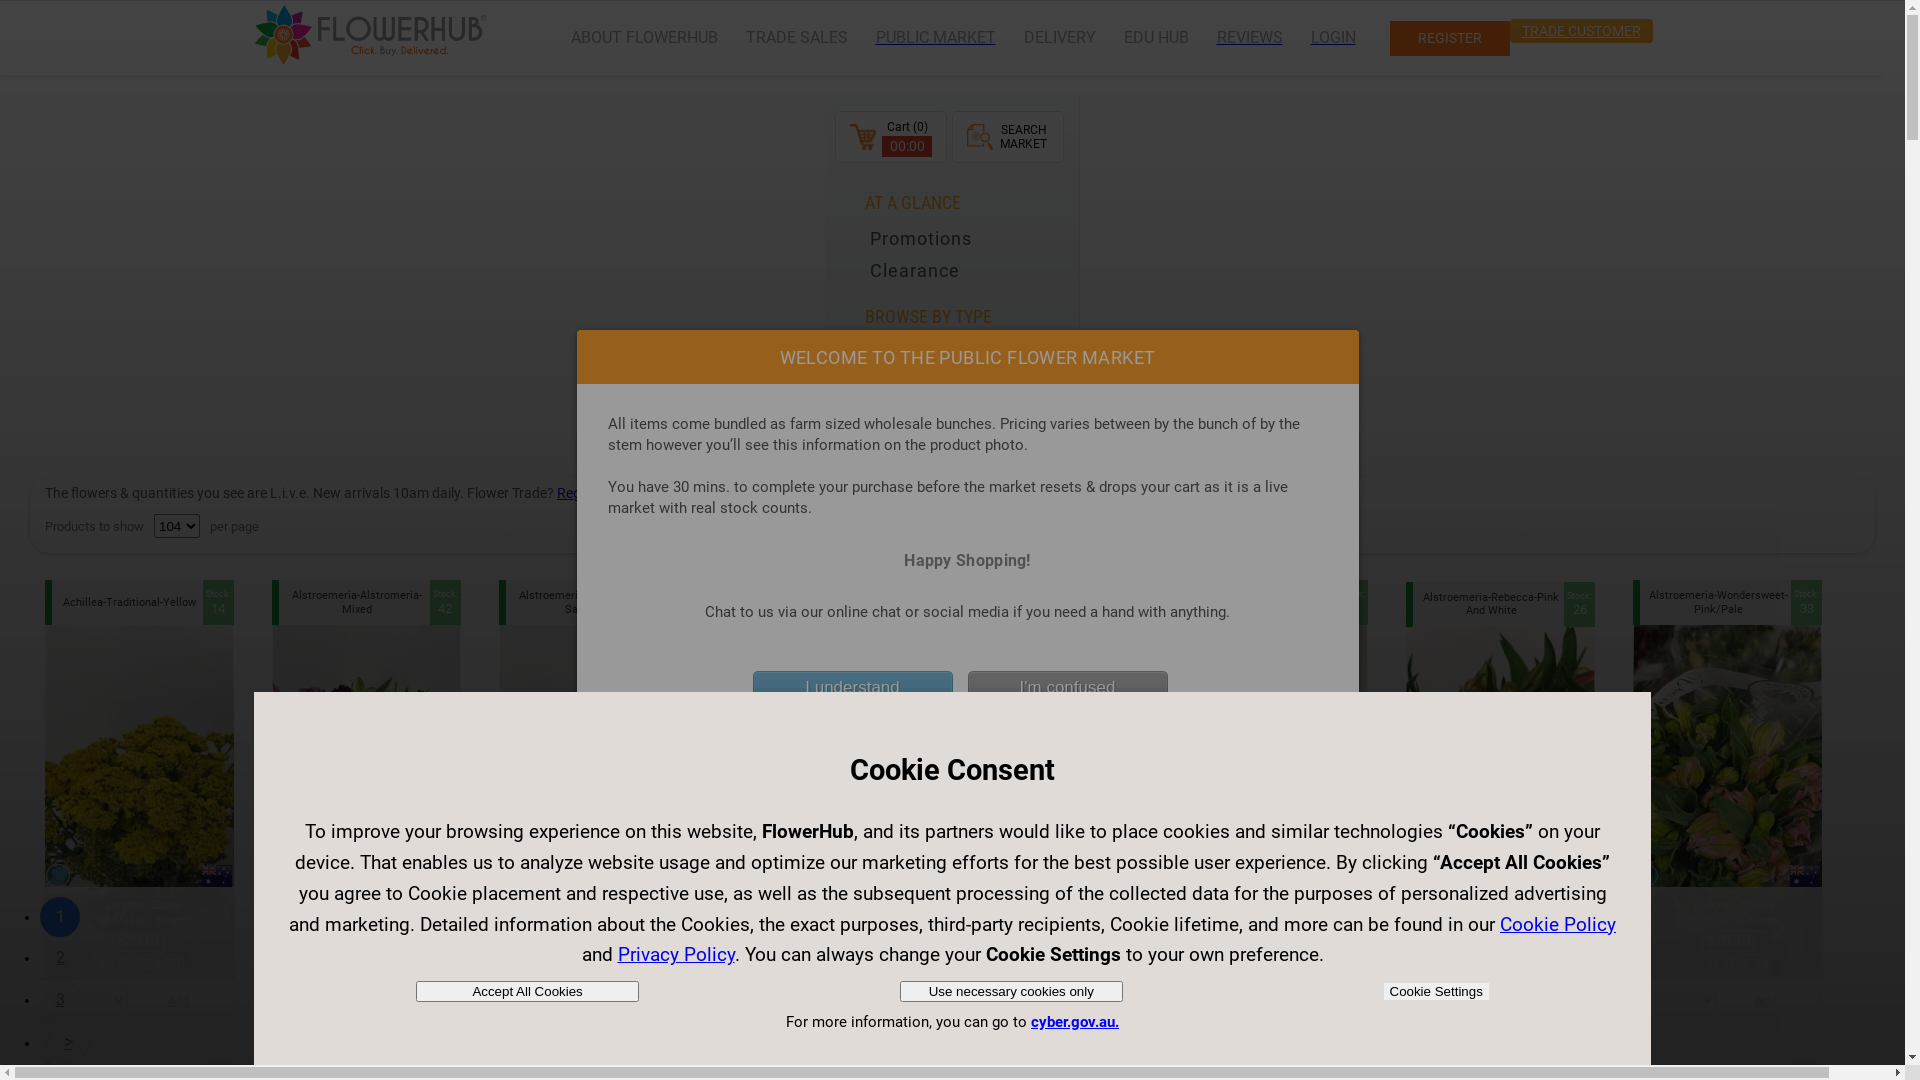  What do you see at coordinates (1578, 874) in the screenshot?
I see `AU` at bounding box center [1578, 874].